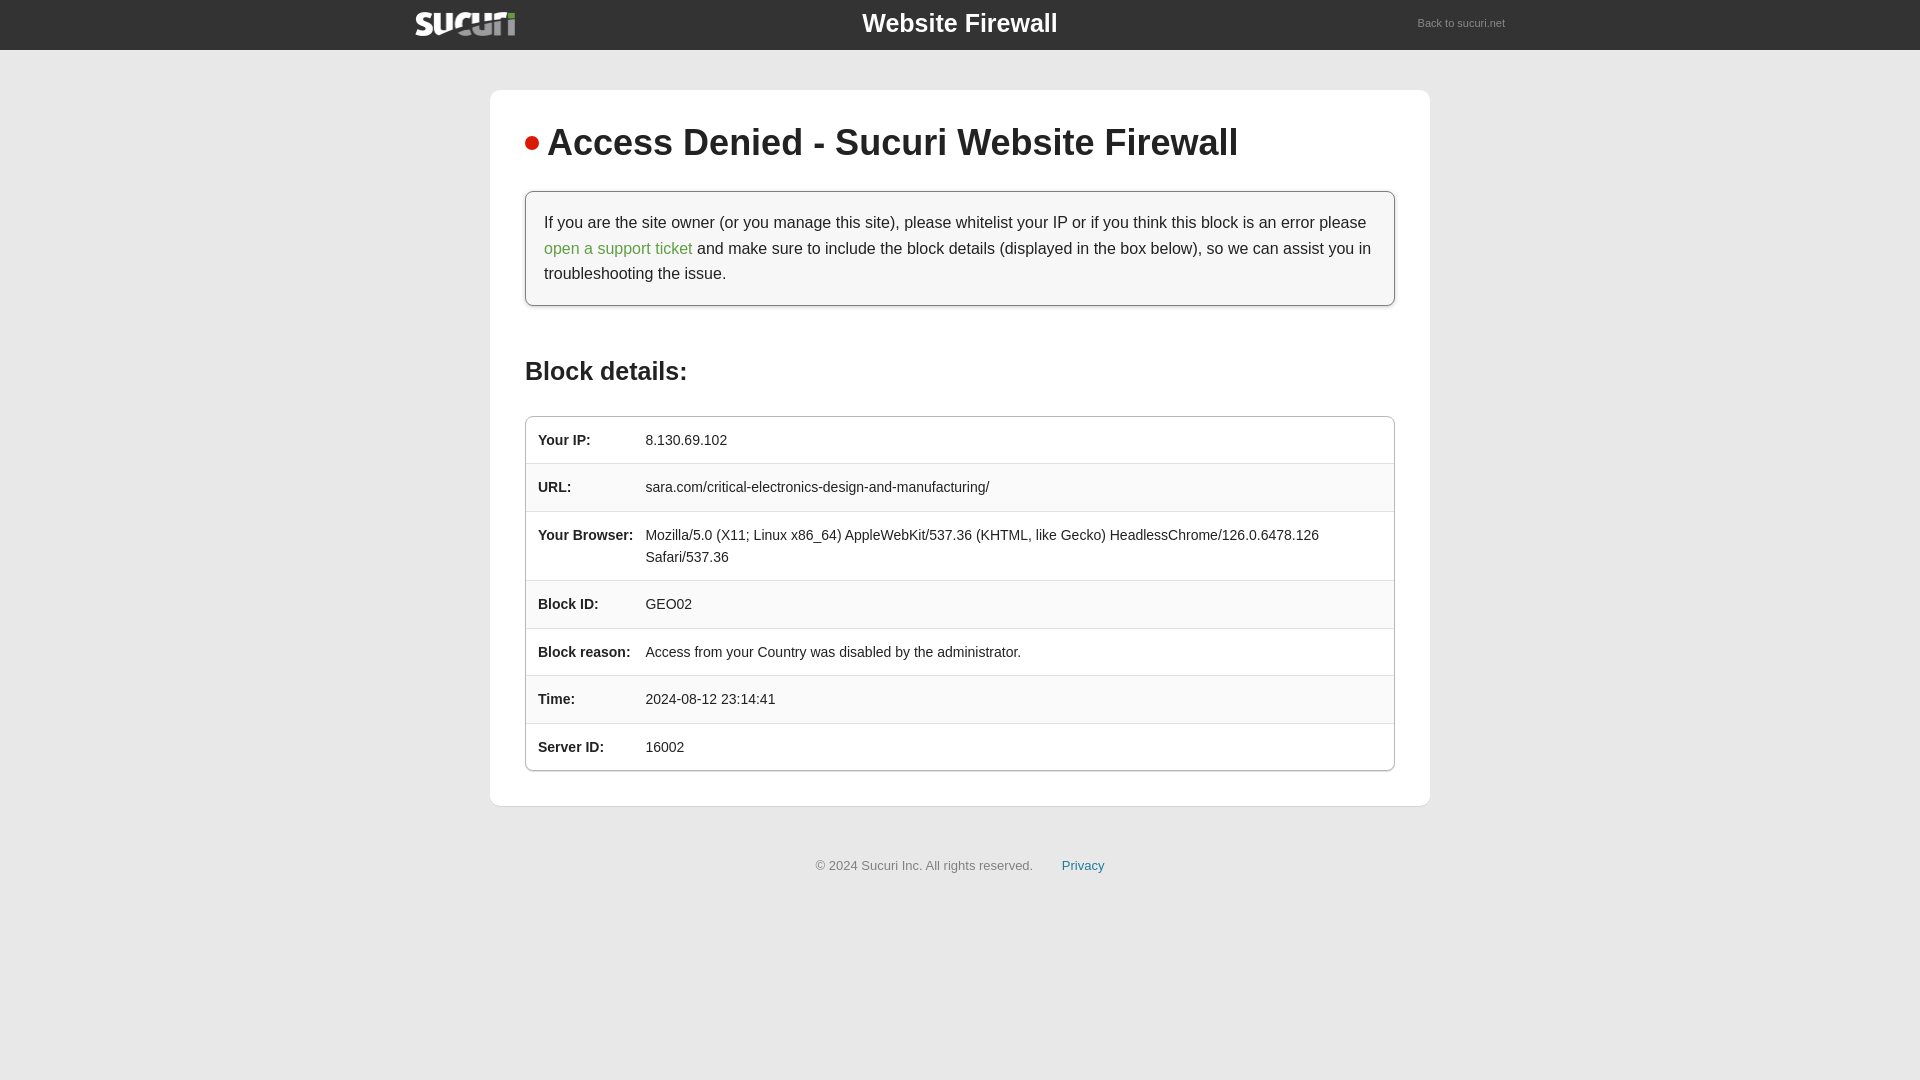 Image resolution: width=1920 pixels, height=1080 pixels. What do you see at coordinates (618, 248) in the screenshot?
I see `open a support ticket` at bounding box center [618, 248].